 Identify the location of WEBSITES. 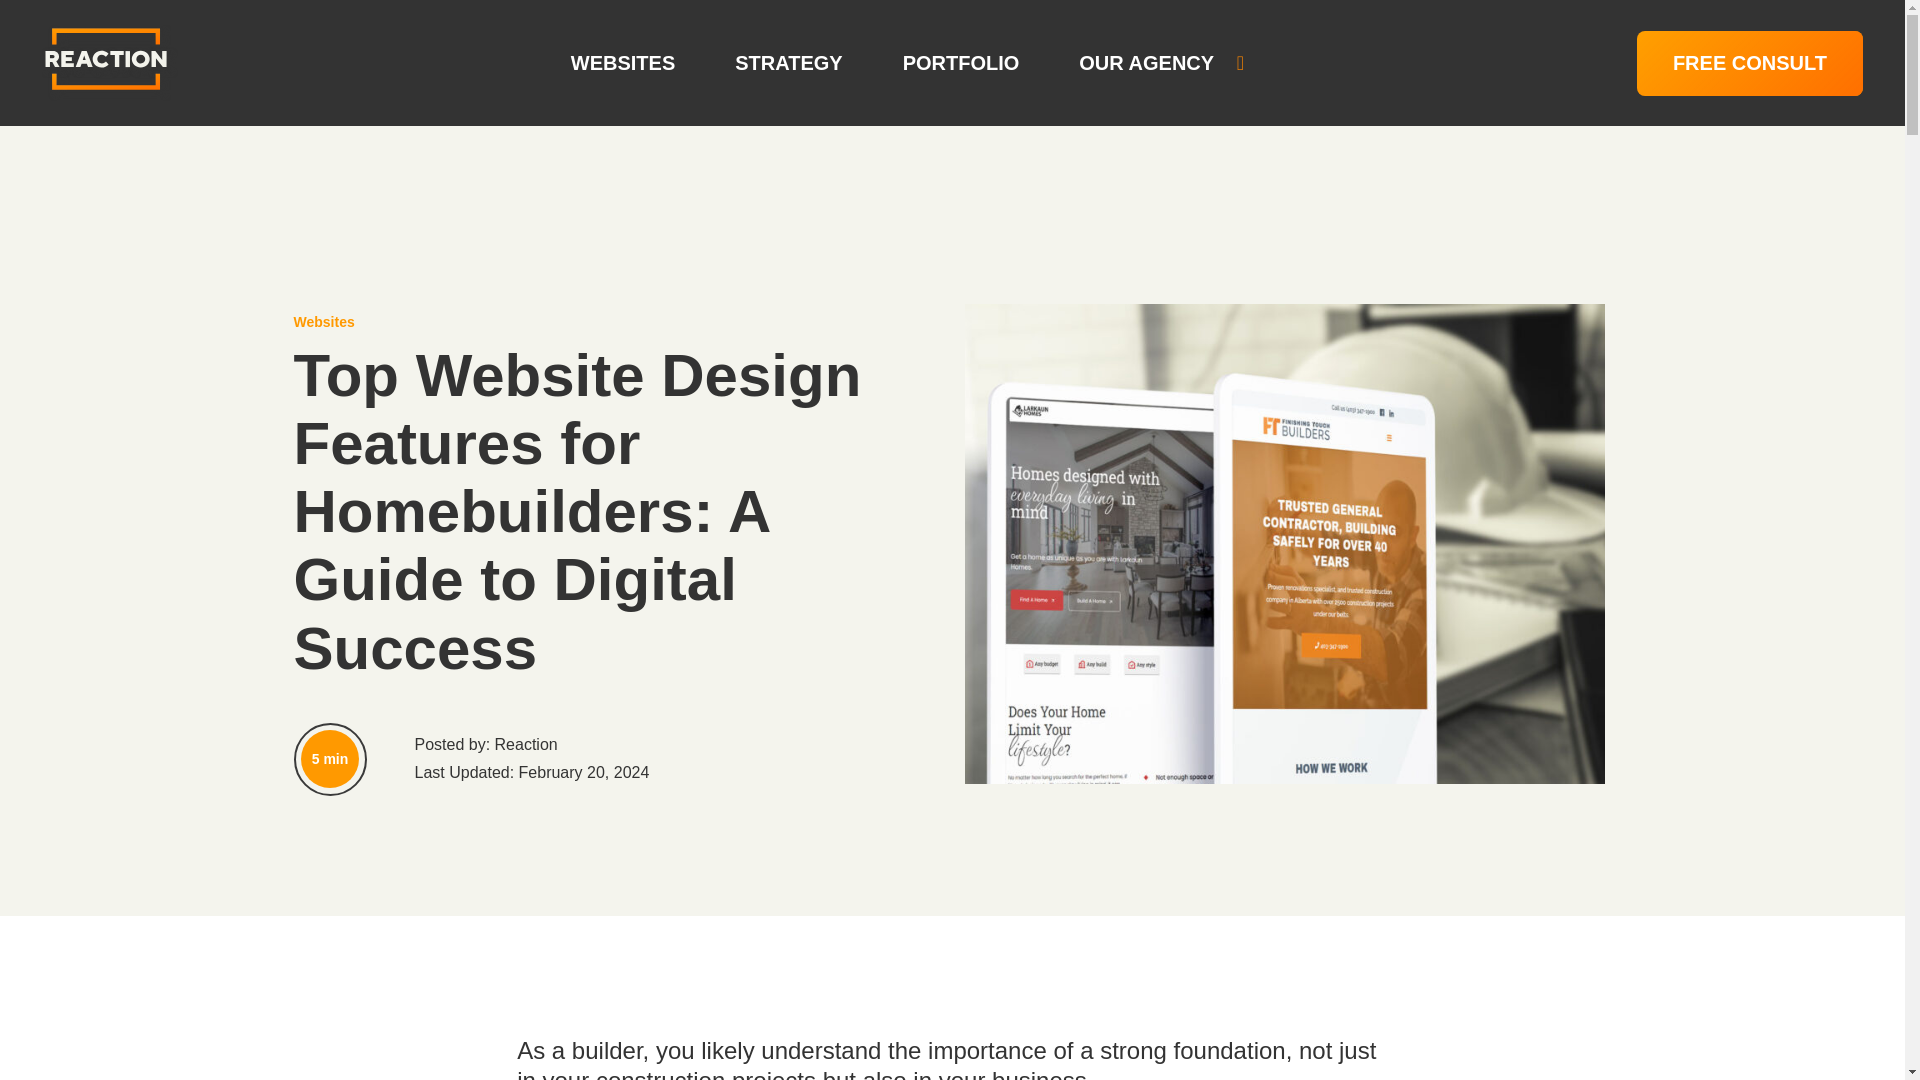
(622, 64).